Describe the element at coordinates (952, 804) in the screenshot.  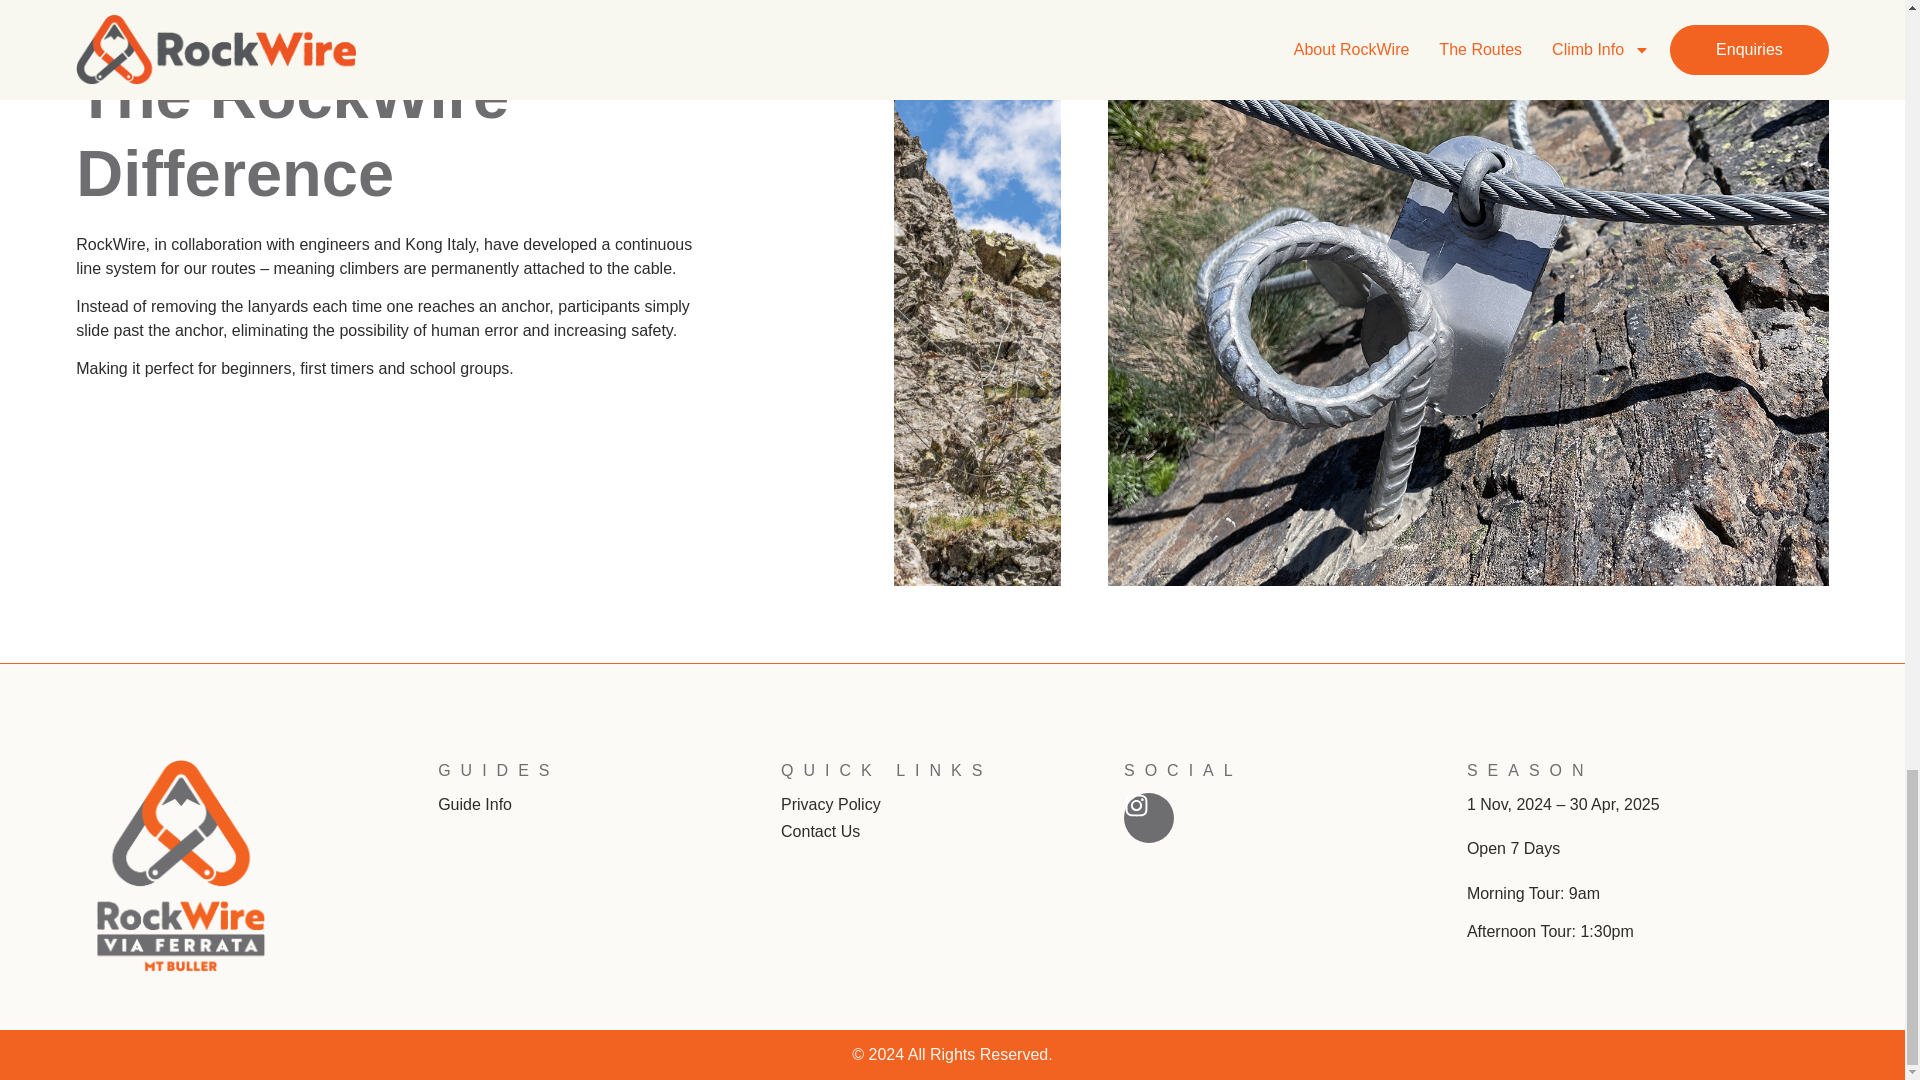
I see `Privacy Policy` at that location.